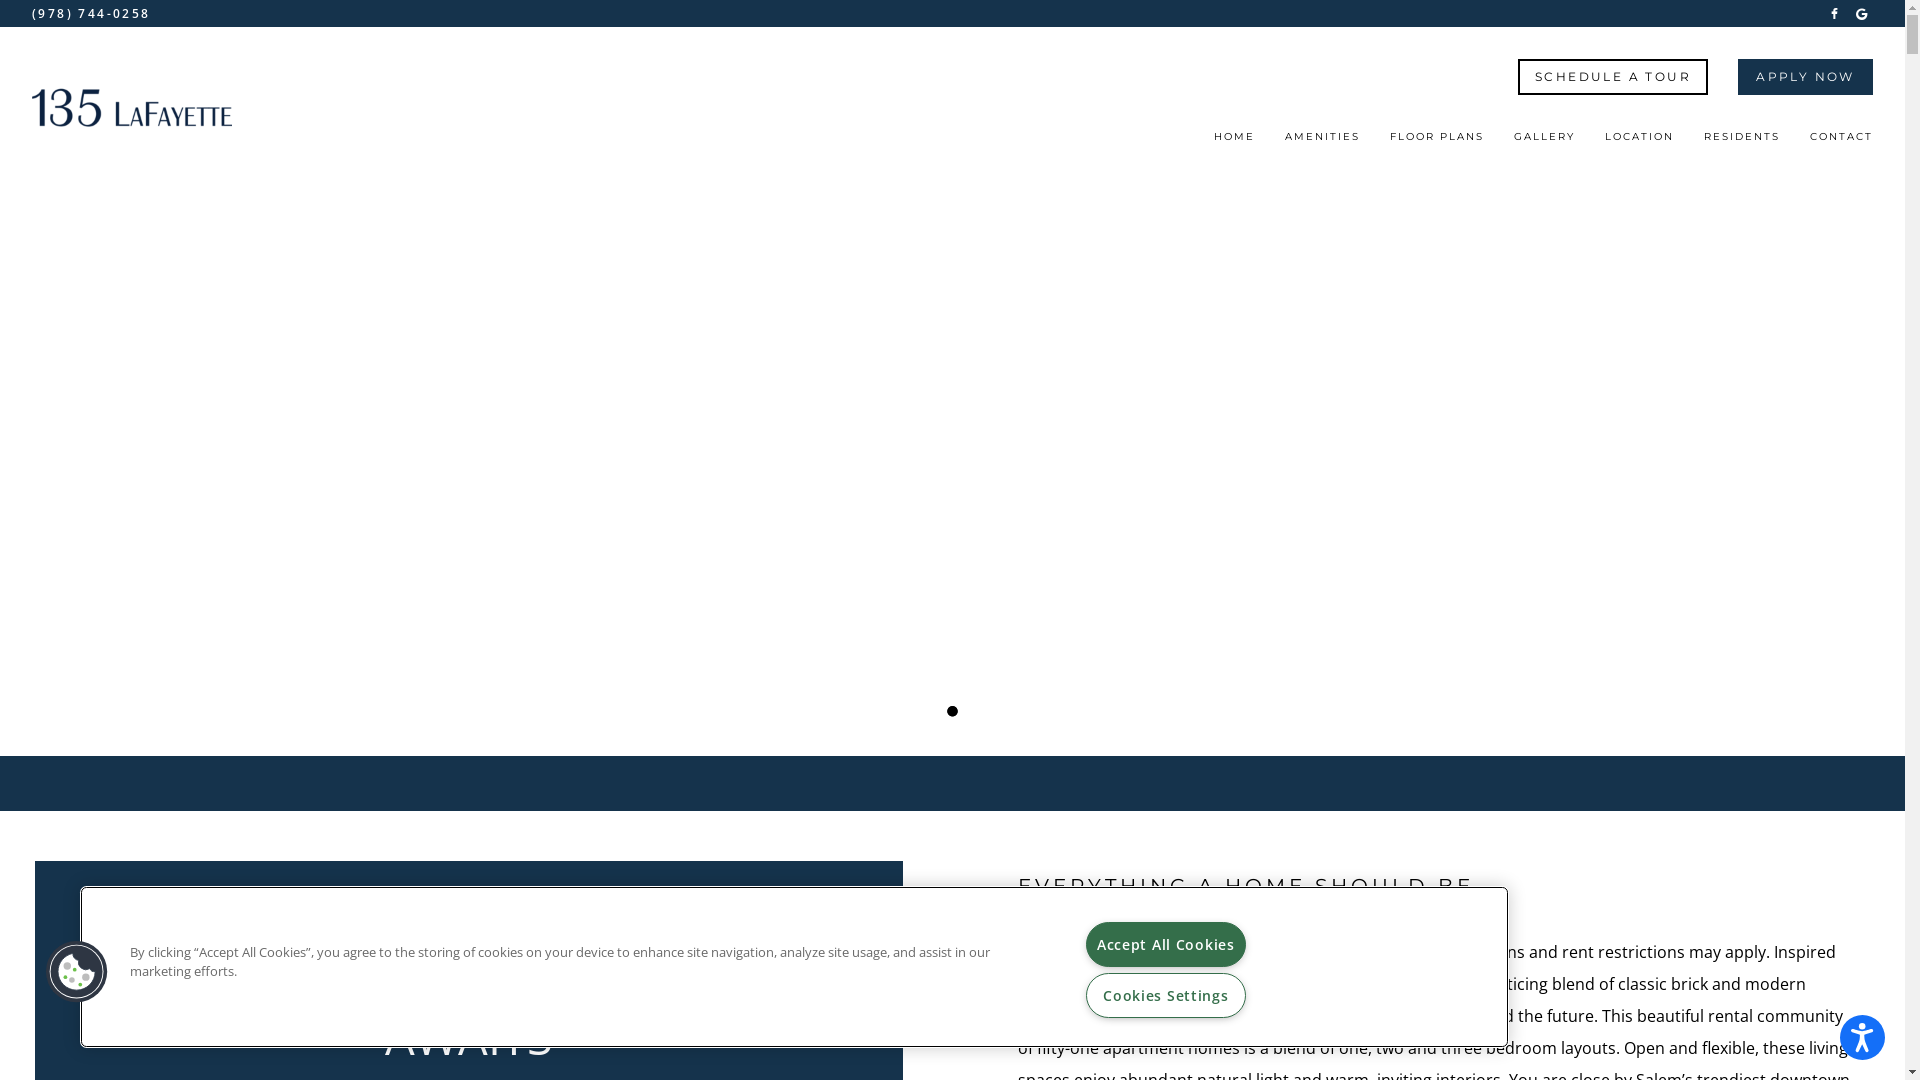 This screenshot has width=1920, height=1080. I want to click on CONTACT, so click(1842, 142).